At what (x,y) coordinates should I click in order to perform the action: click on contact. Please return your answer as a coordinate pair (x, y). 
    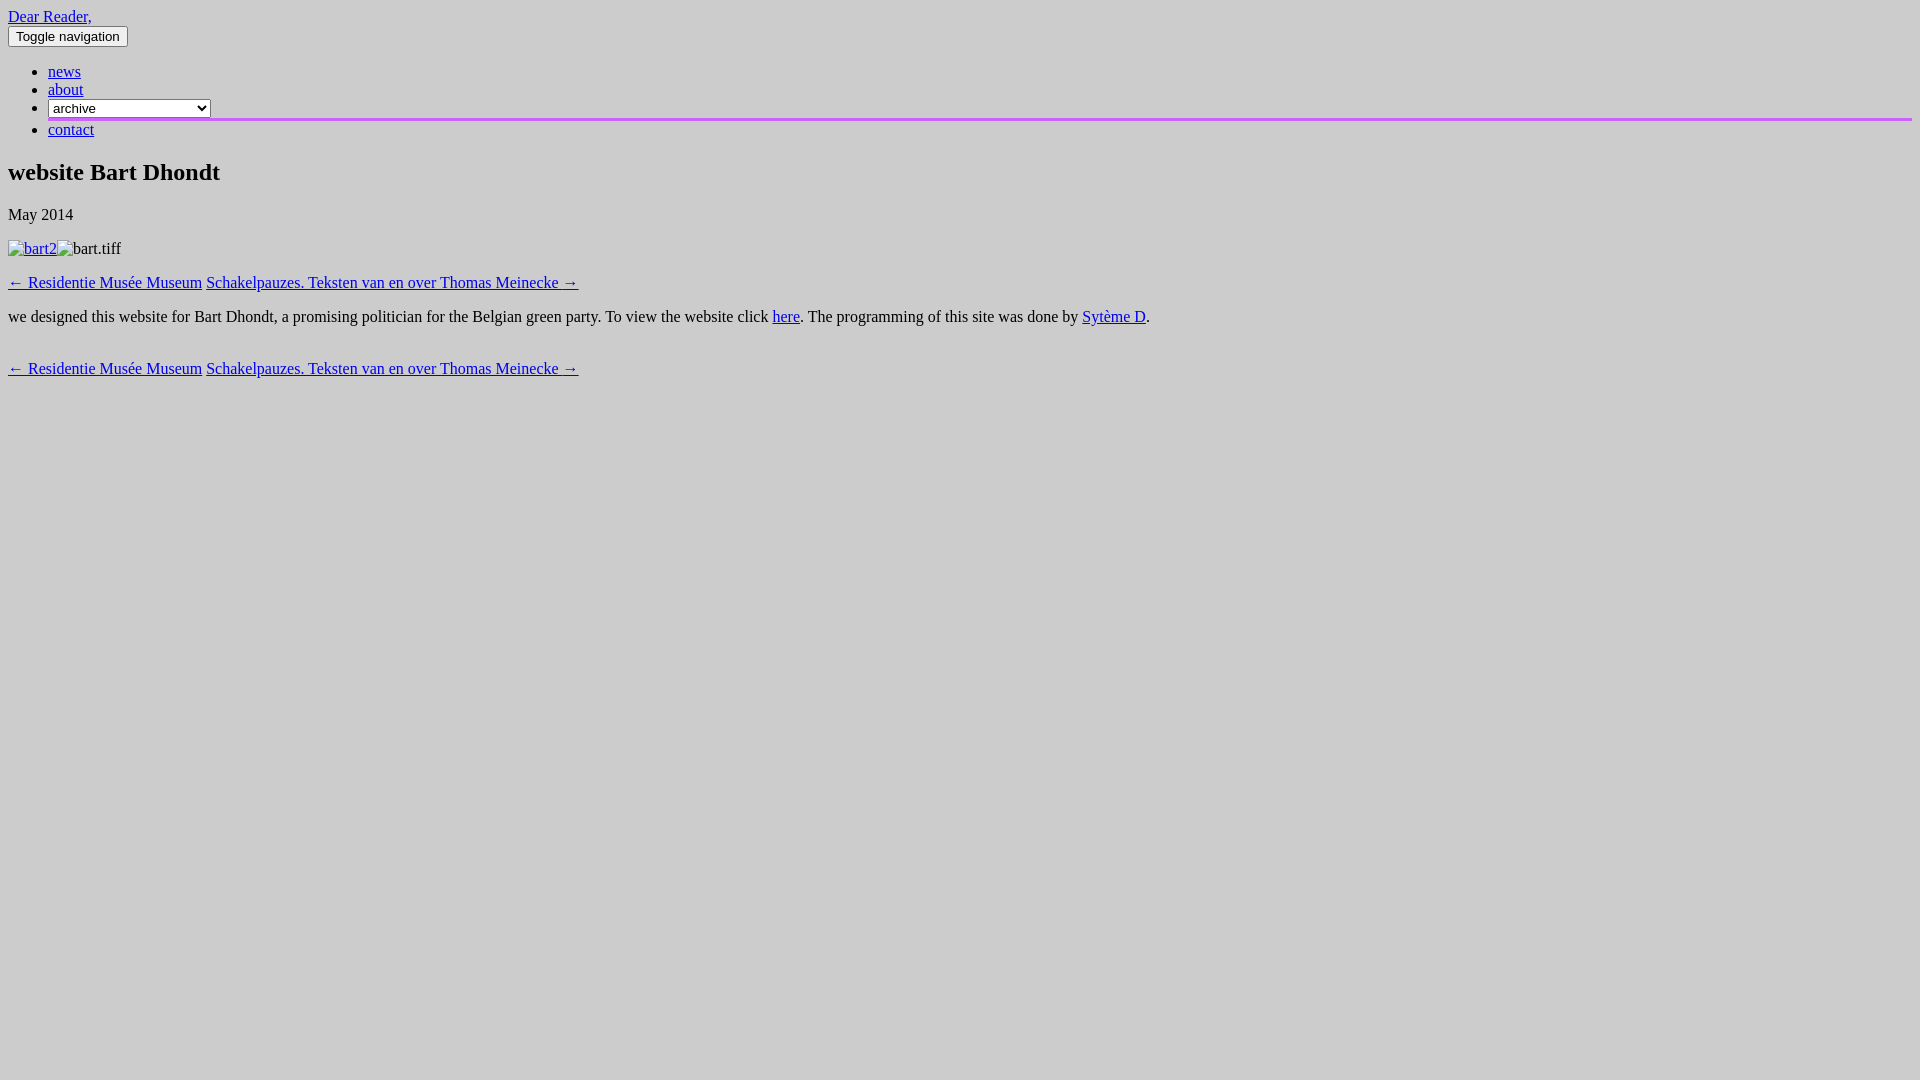
    Looking at the image, I should click on (71, 130).